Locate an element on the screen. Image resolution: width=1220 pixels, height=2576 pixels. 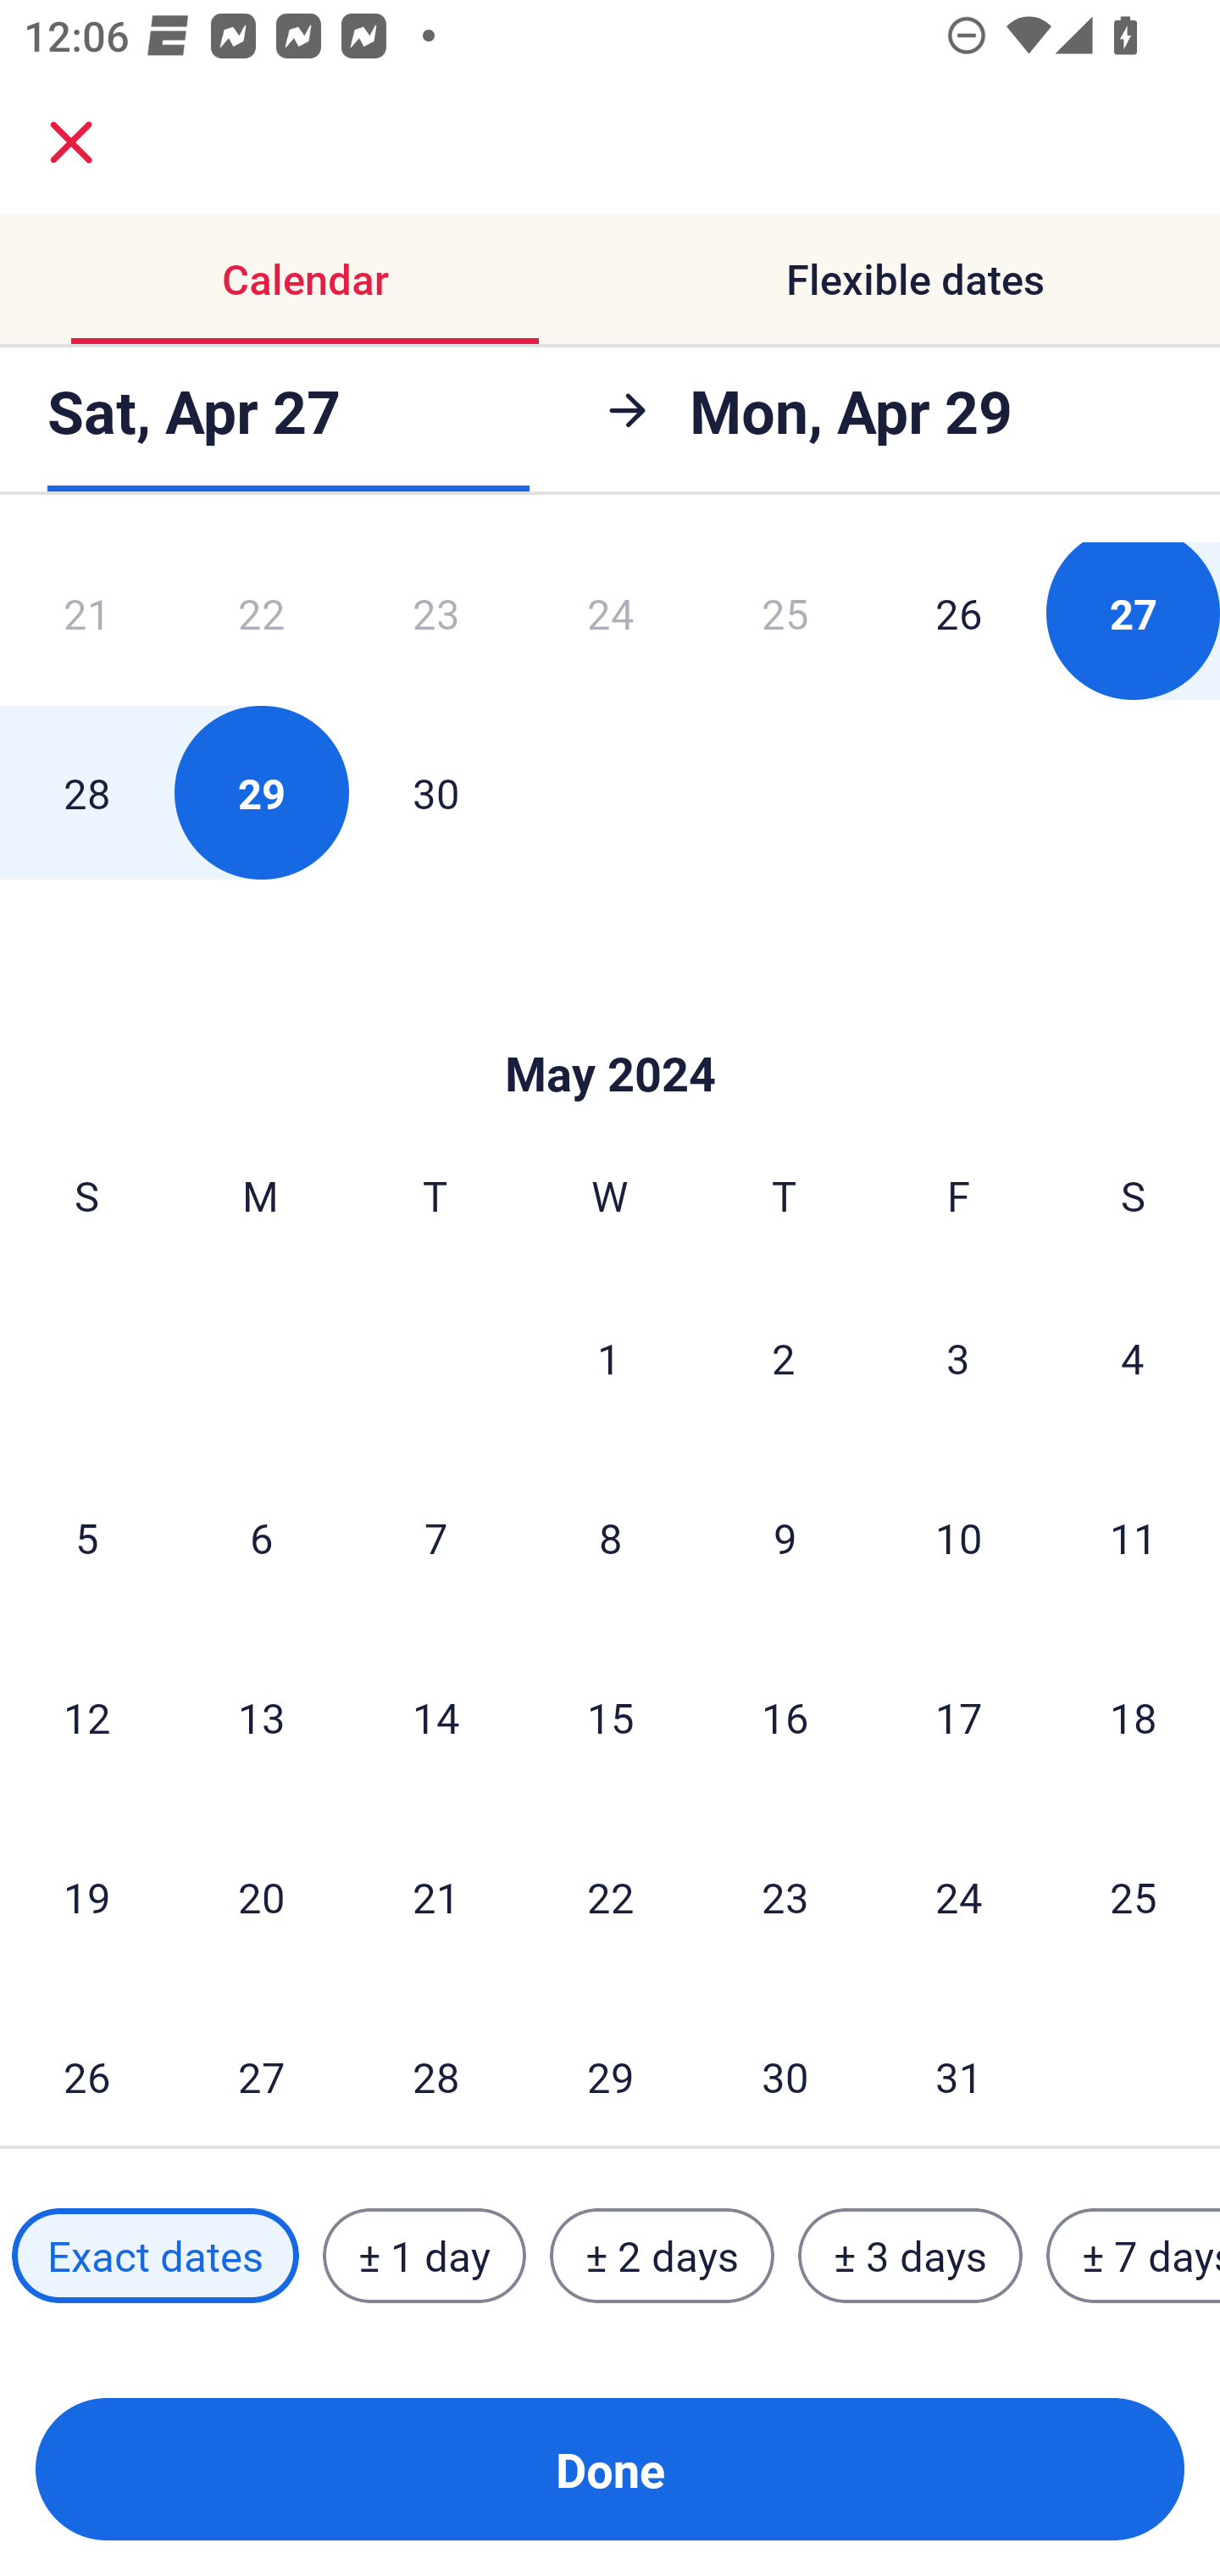
30 Tuesday, April 30, 2024 is located at coordinates (435, 791).